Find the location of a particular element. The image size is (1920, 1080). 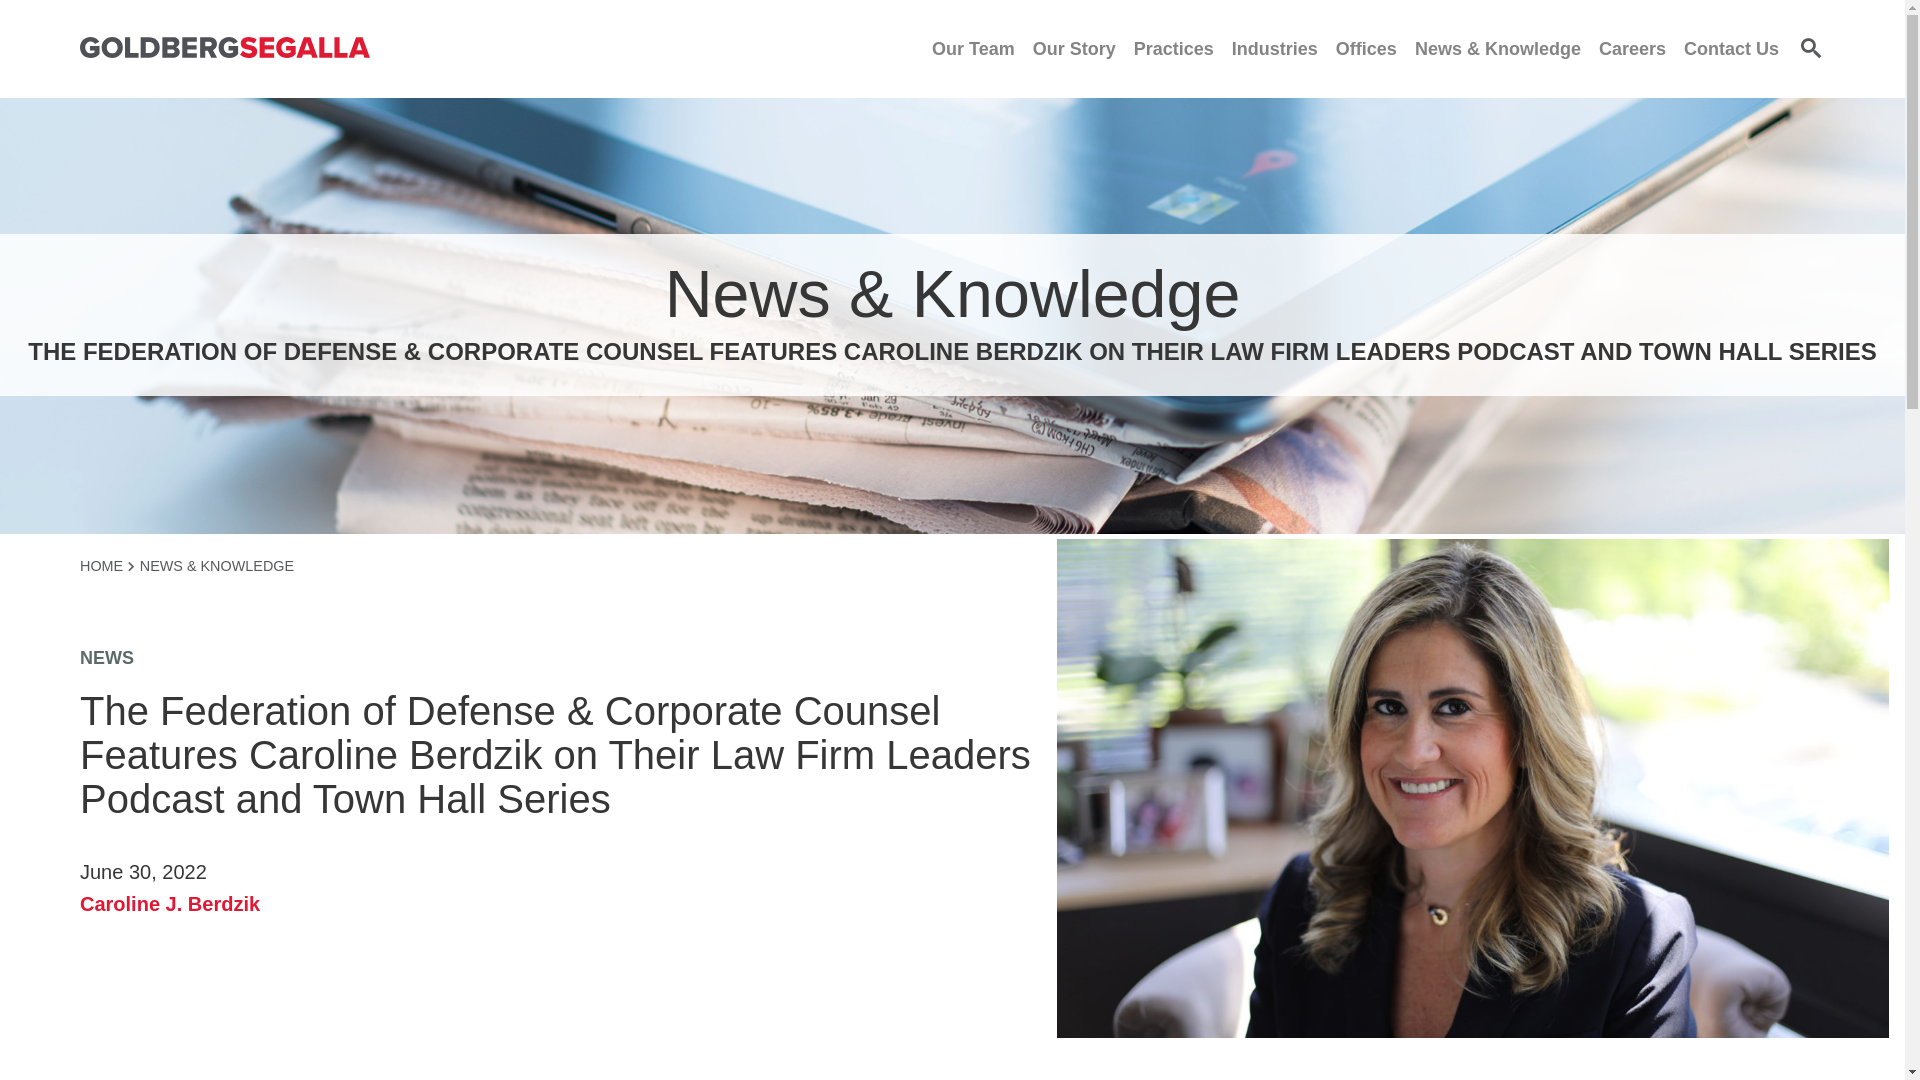

Offices is located at coordinates (1366, 48).